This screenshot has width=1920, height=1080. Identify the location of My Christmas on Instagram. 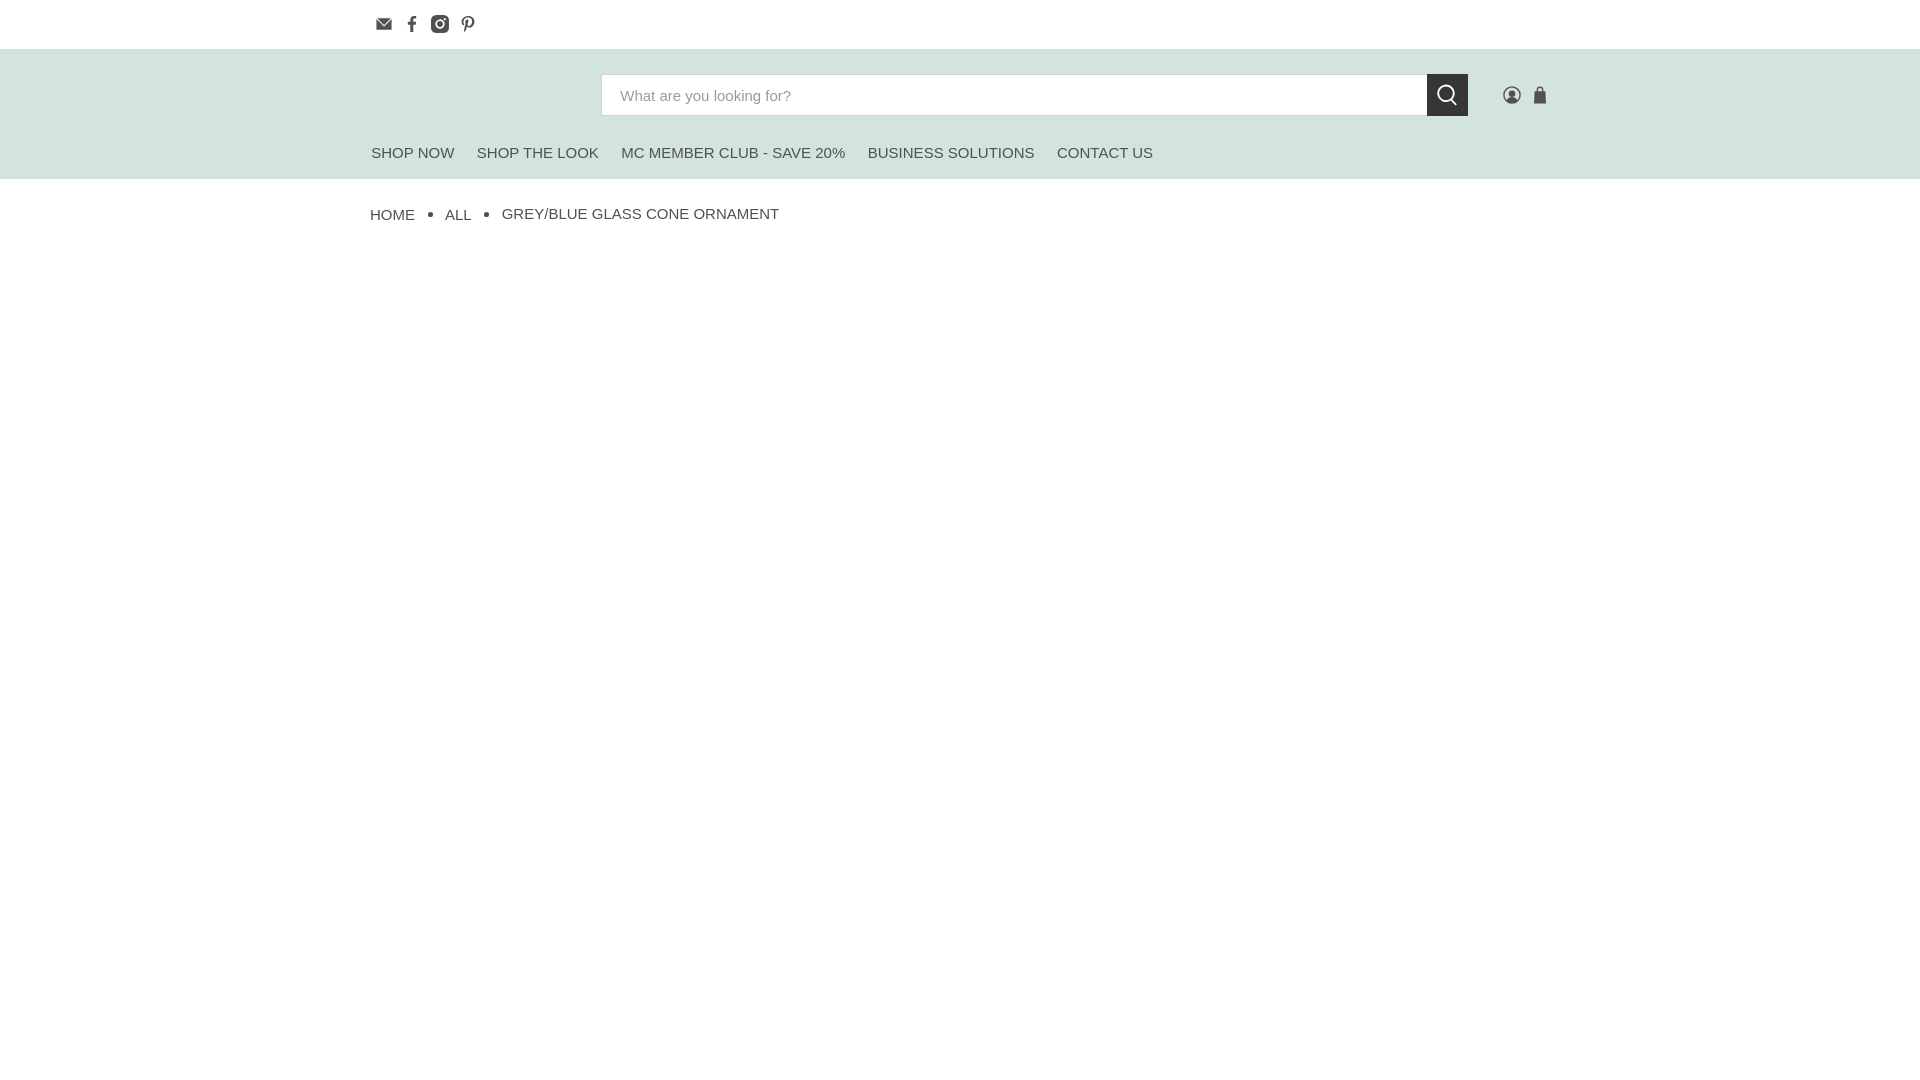
(440, 24).